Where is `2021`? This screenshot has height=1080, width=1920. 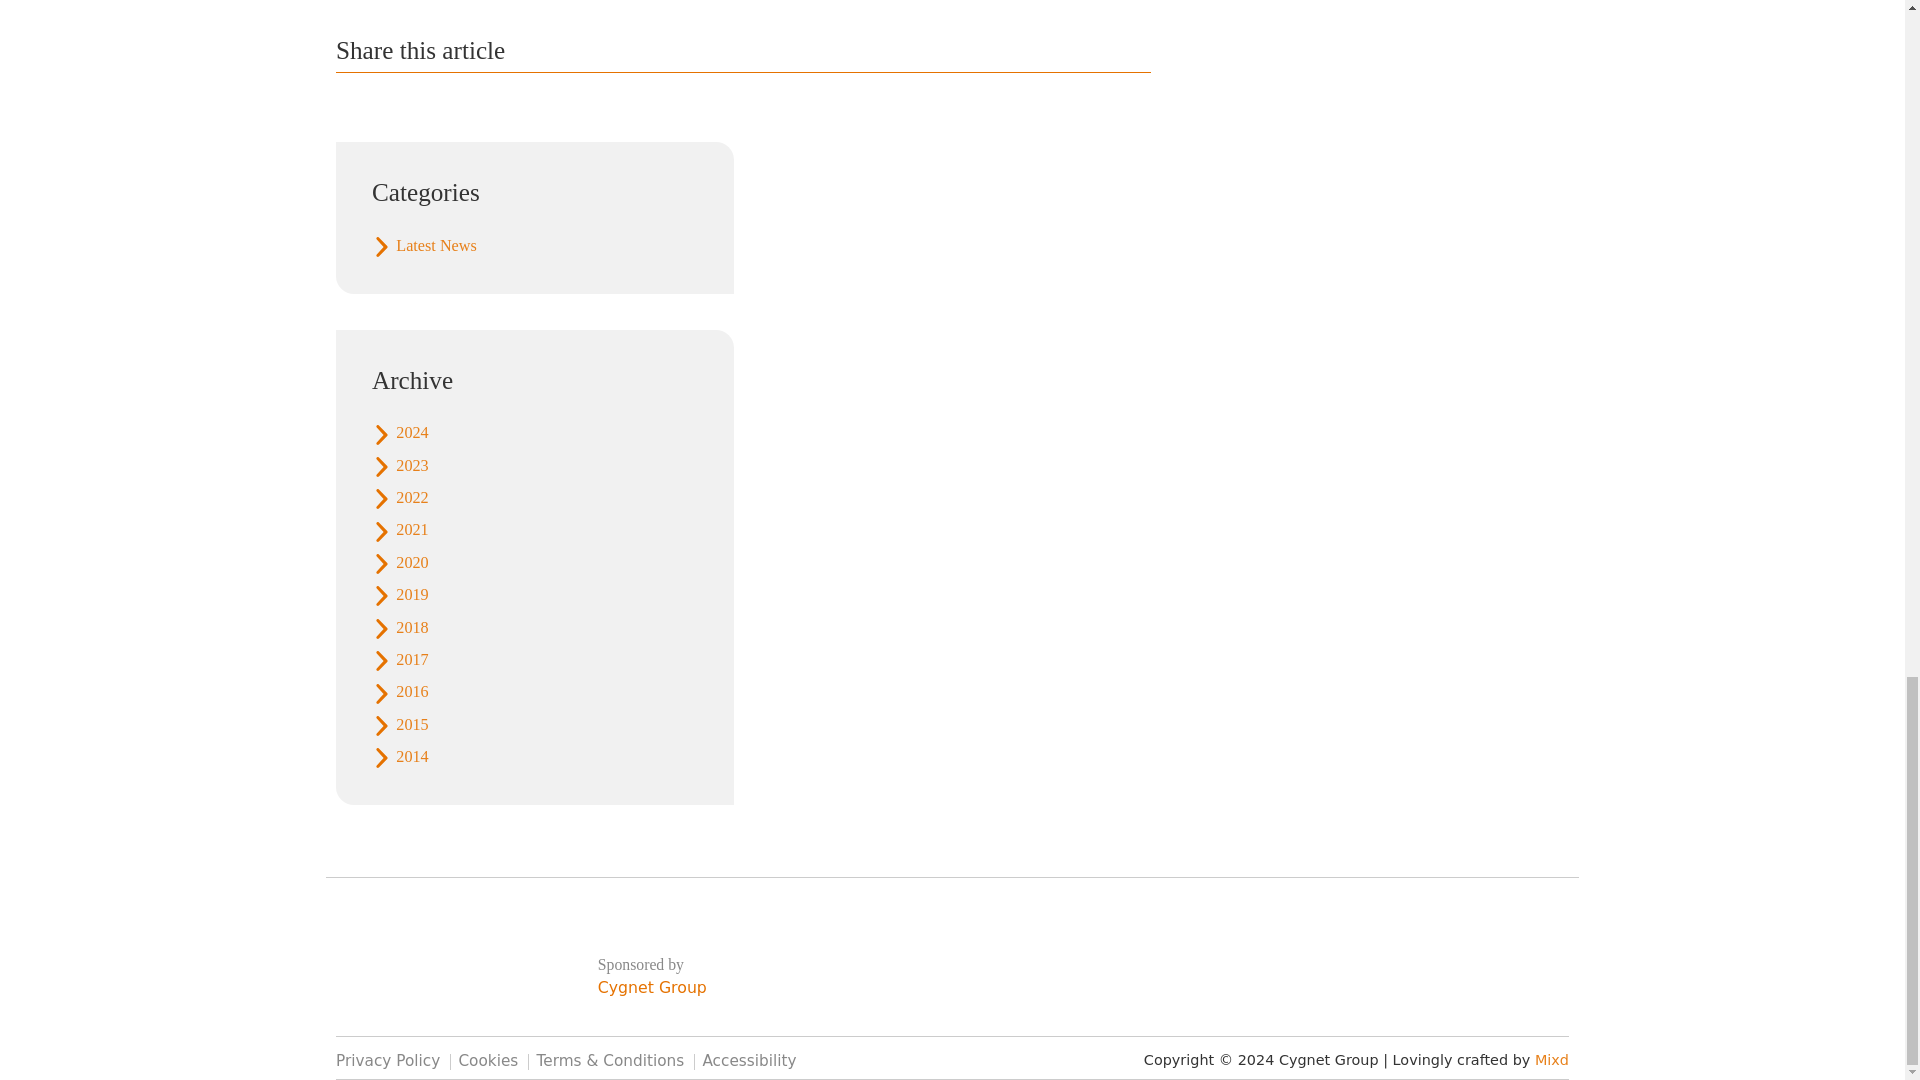 2021 is located at coordinates (535, 530).